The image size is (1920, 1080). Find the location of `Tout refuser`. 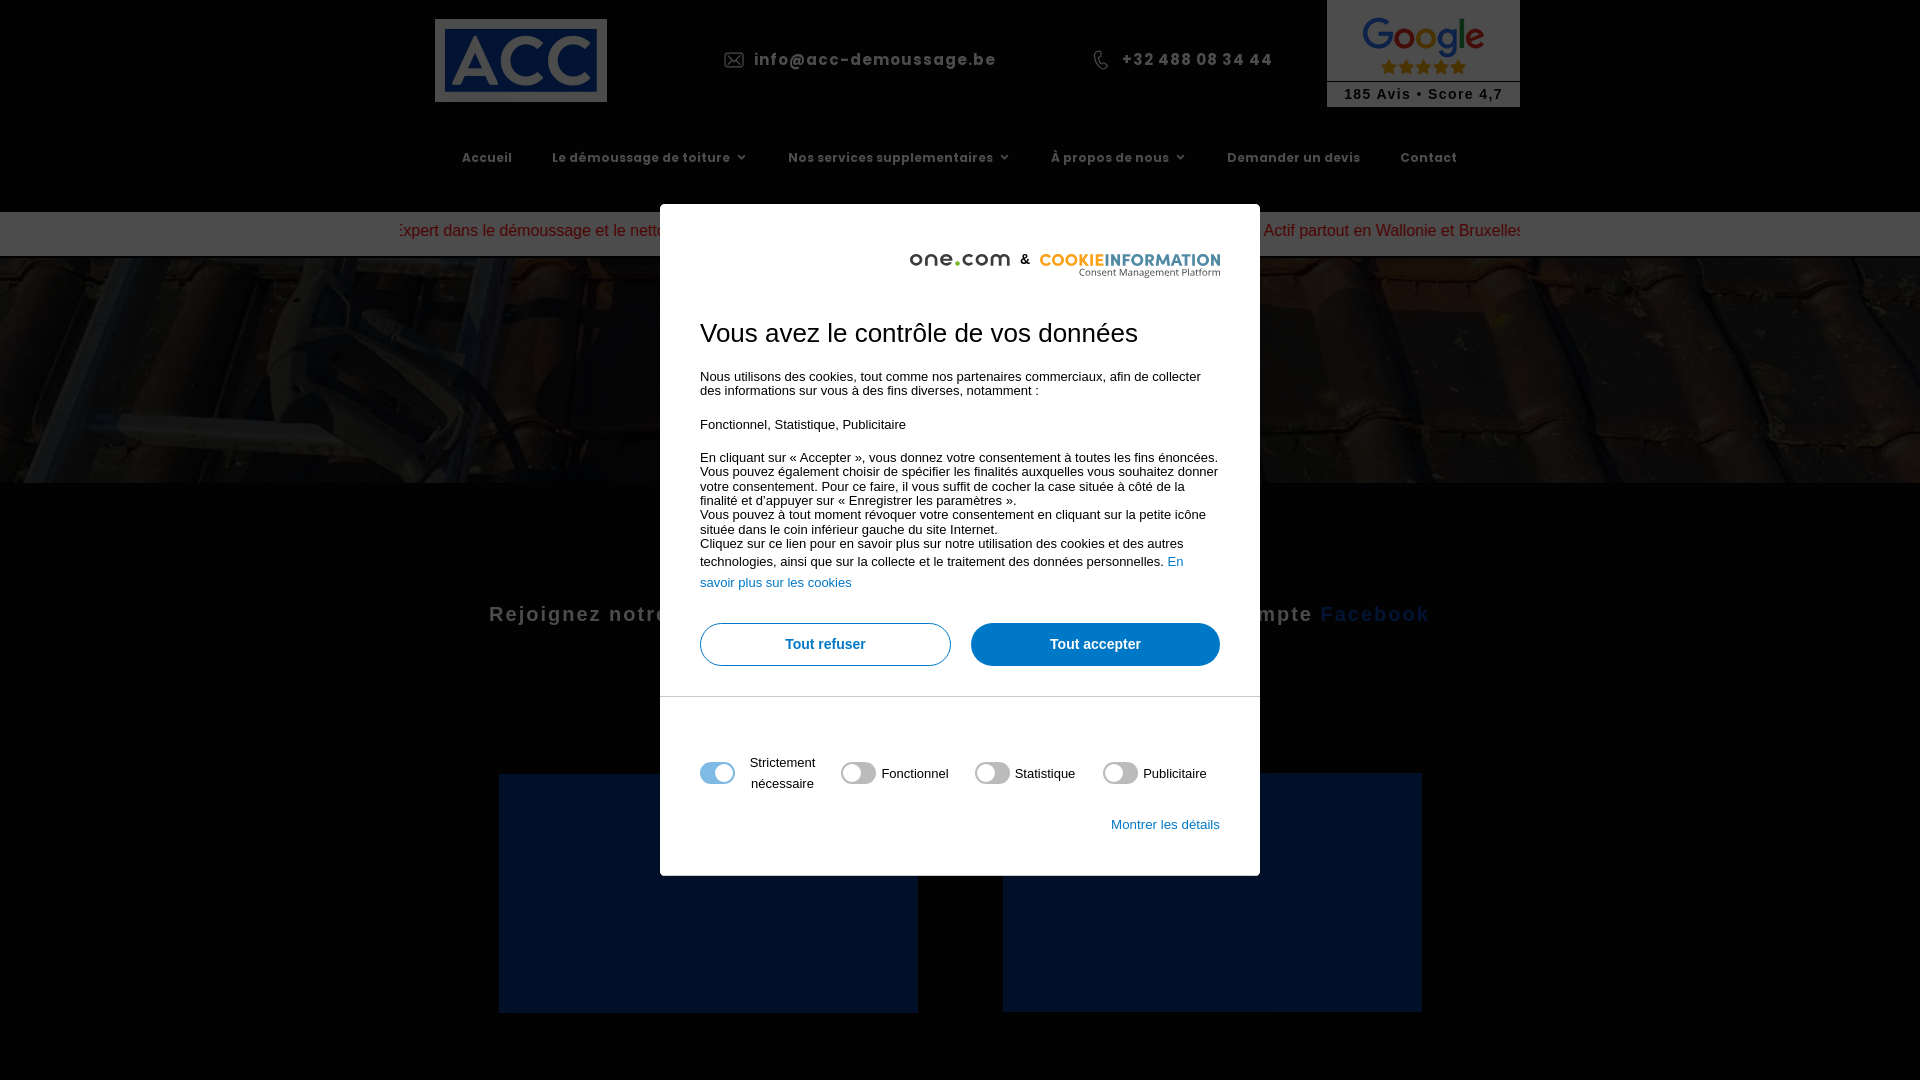

Tout refuser is located at coordinates (826, 644).